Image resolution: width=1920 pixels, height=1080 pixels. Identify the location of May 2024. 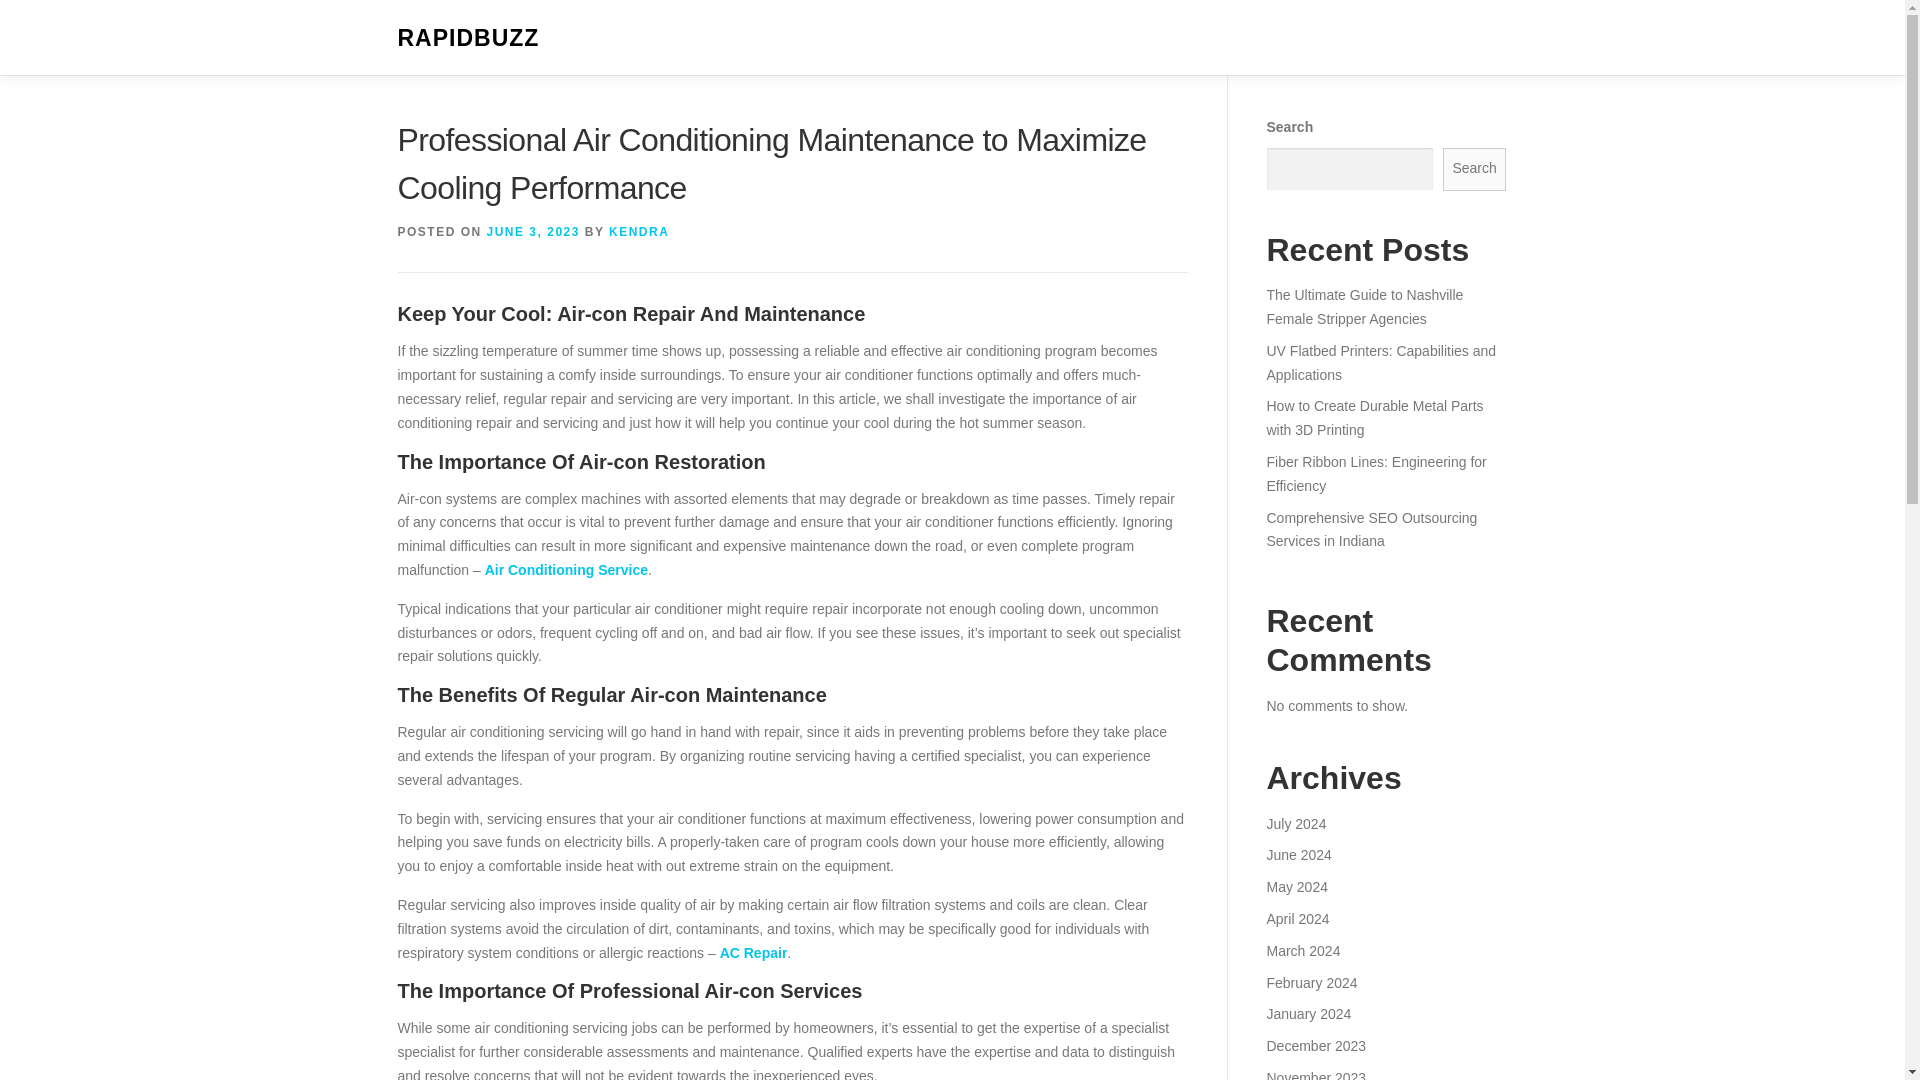
(1296, 887).